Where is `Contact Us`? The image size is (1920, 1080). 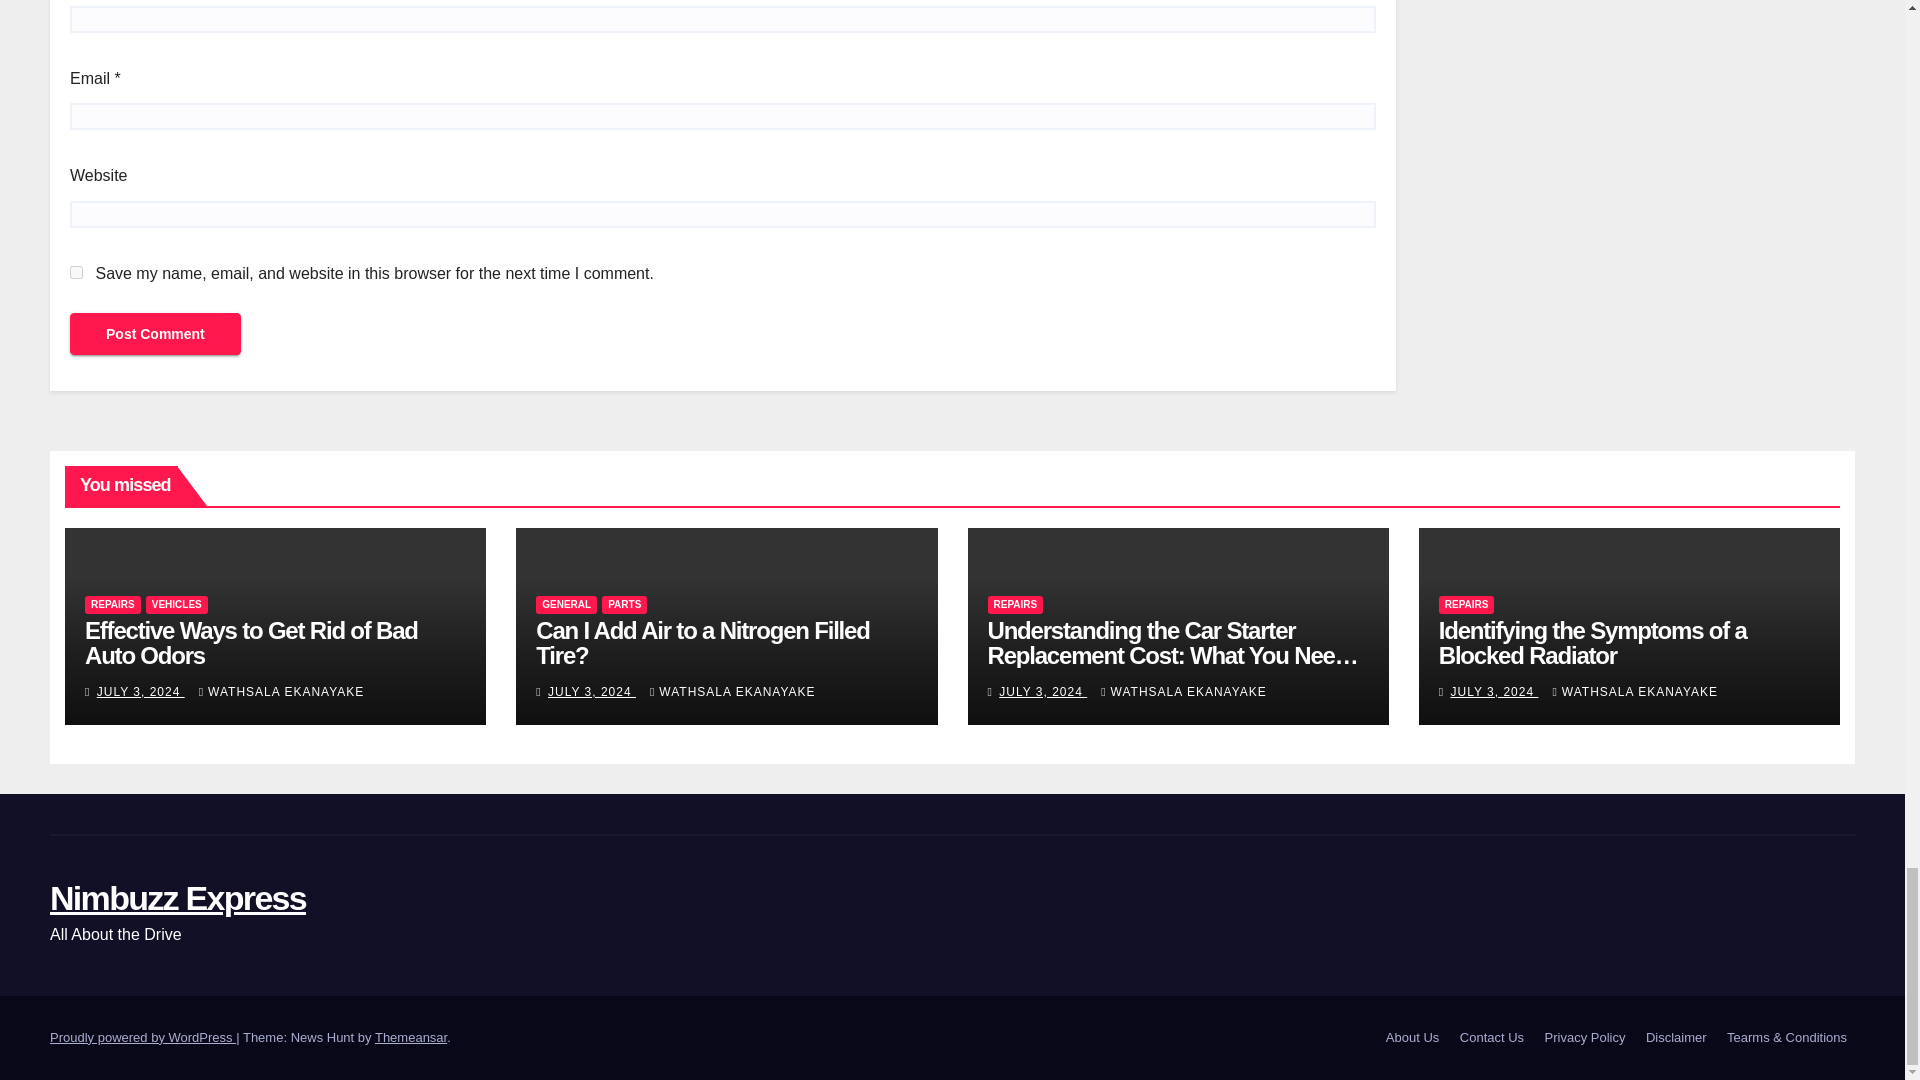 Contact Us is located at coordinates (1492, 1038).